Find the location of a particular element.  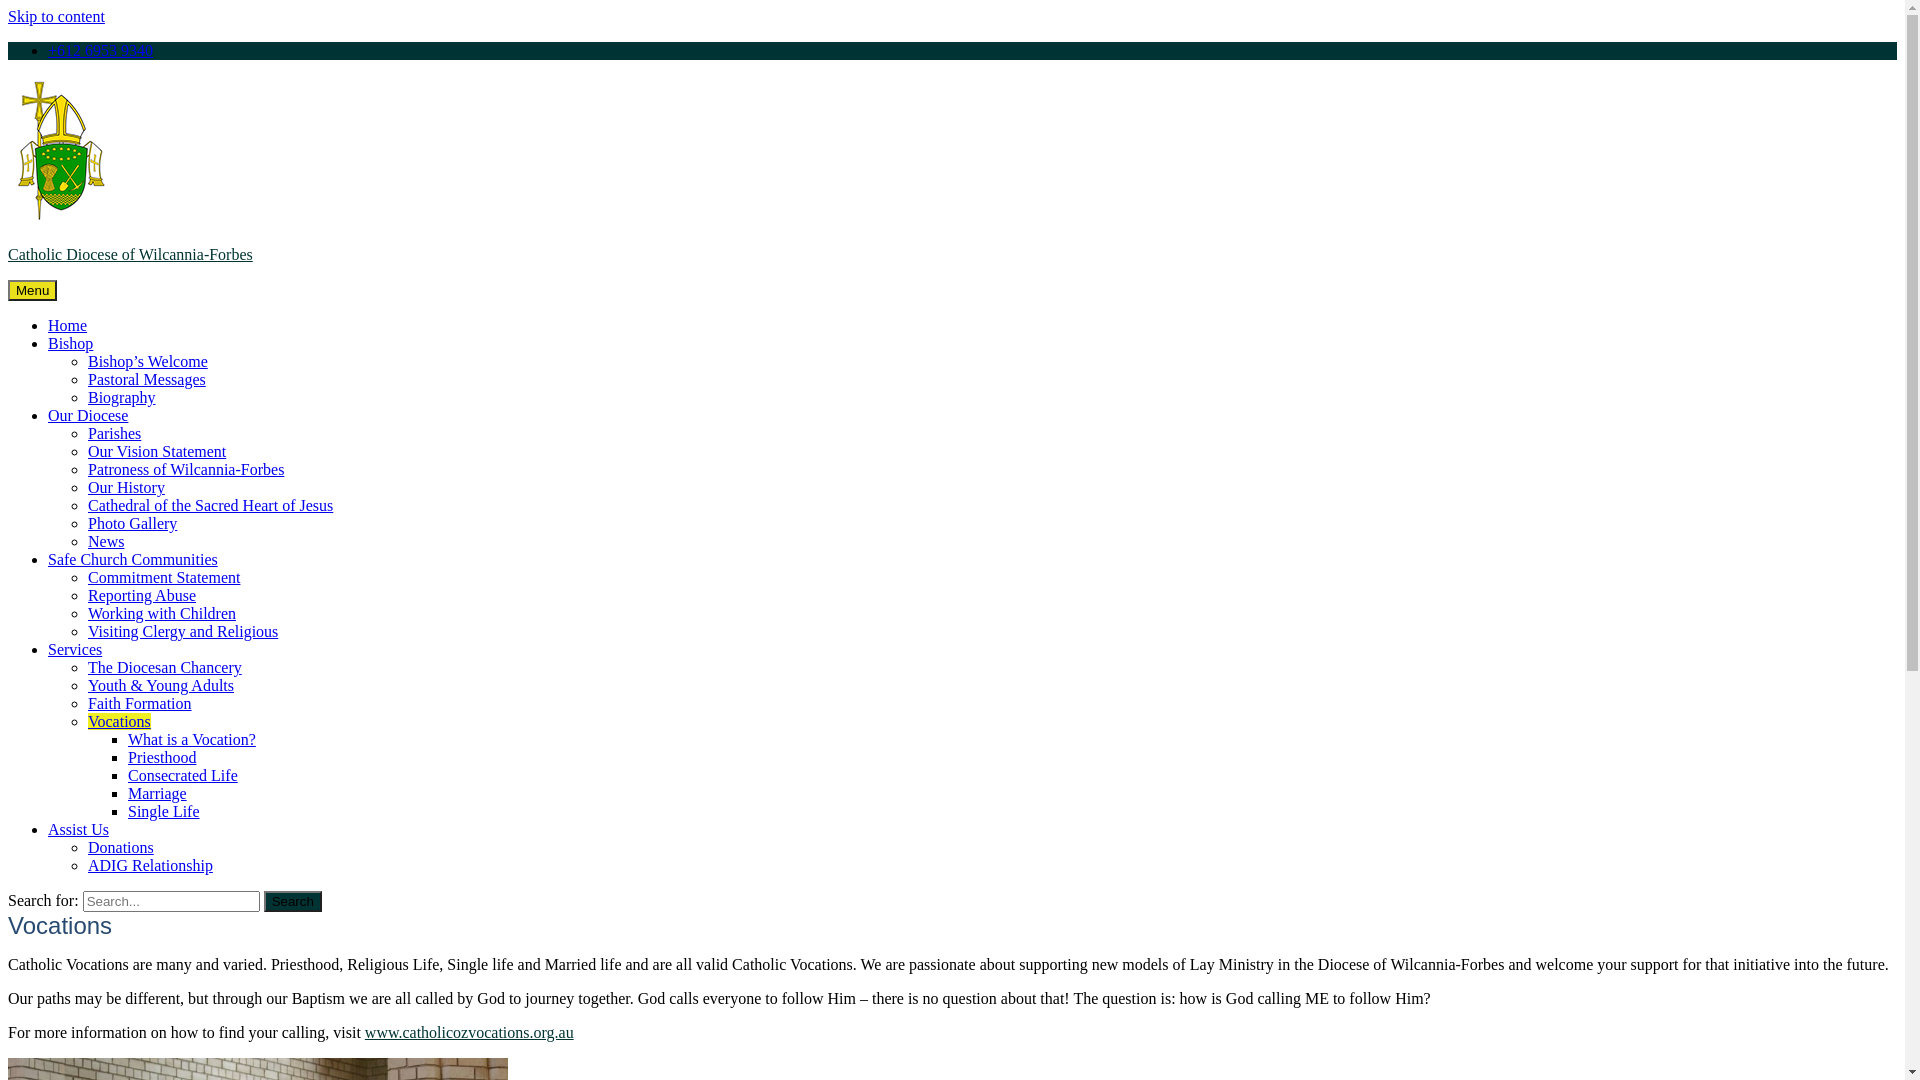

Faith Formation is located at coordinates (140, 704).